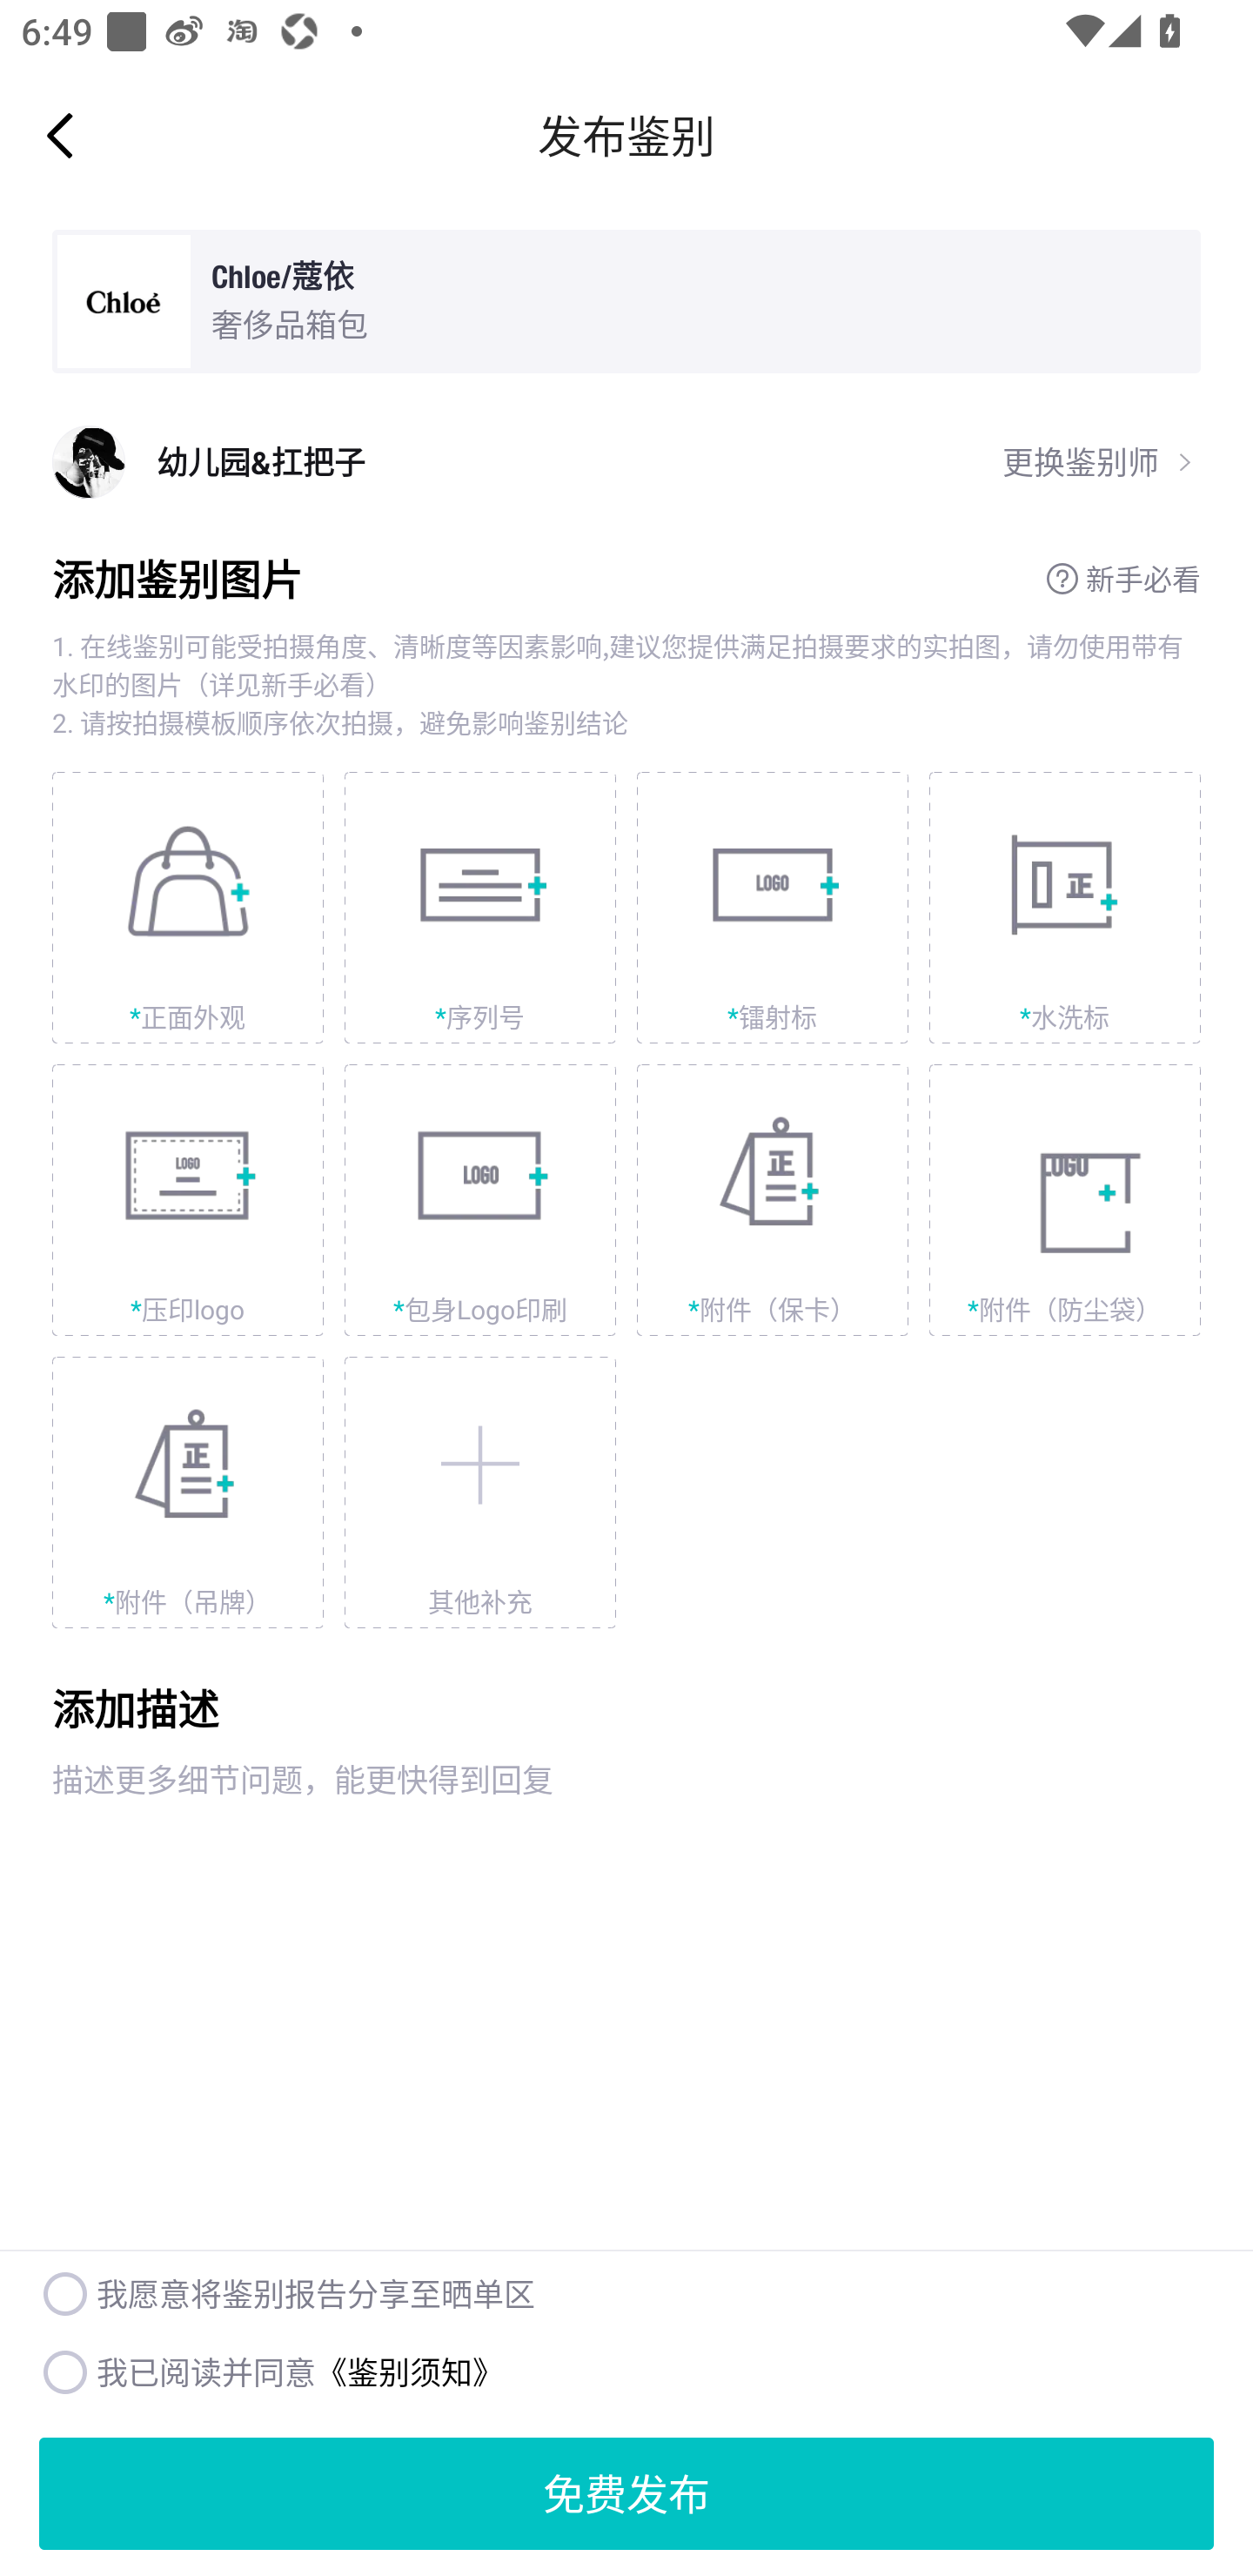  Describe the element at coordinates (480, 908) in the screenshot. I see `* 序列号` at that location.